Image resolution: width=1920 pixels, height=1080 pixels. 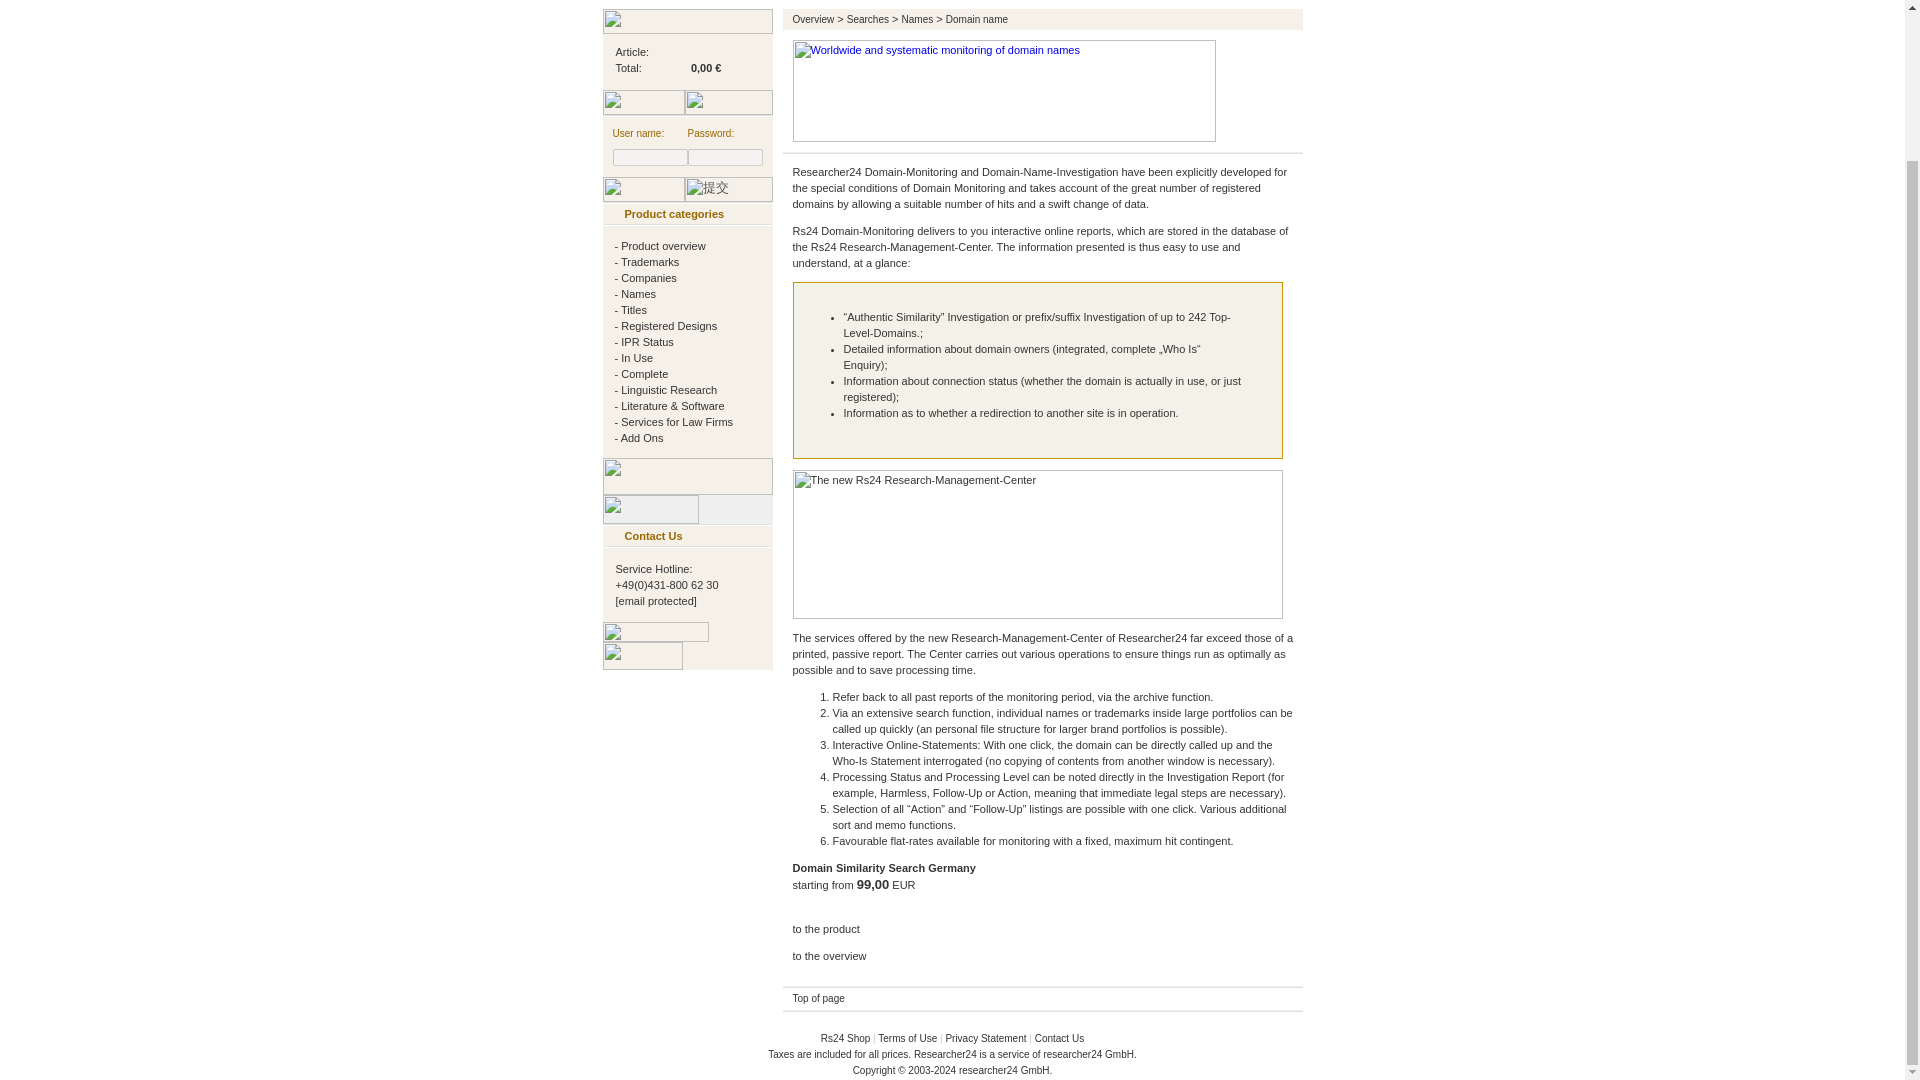 What do you see at coordinates (812, 18) in the screenshot?
I see `Overview` at bounding box center [812, 18].